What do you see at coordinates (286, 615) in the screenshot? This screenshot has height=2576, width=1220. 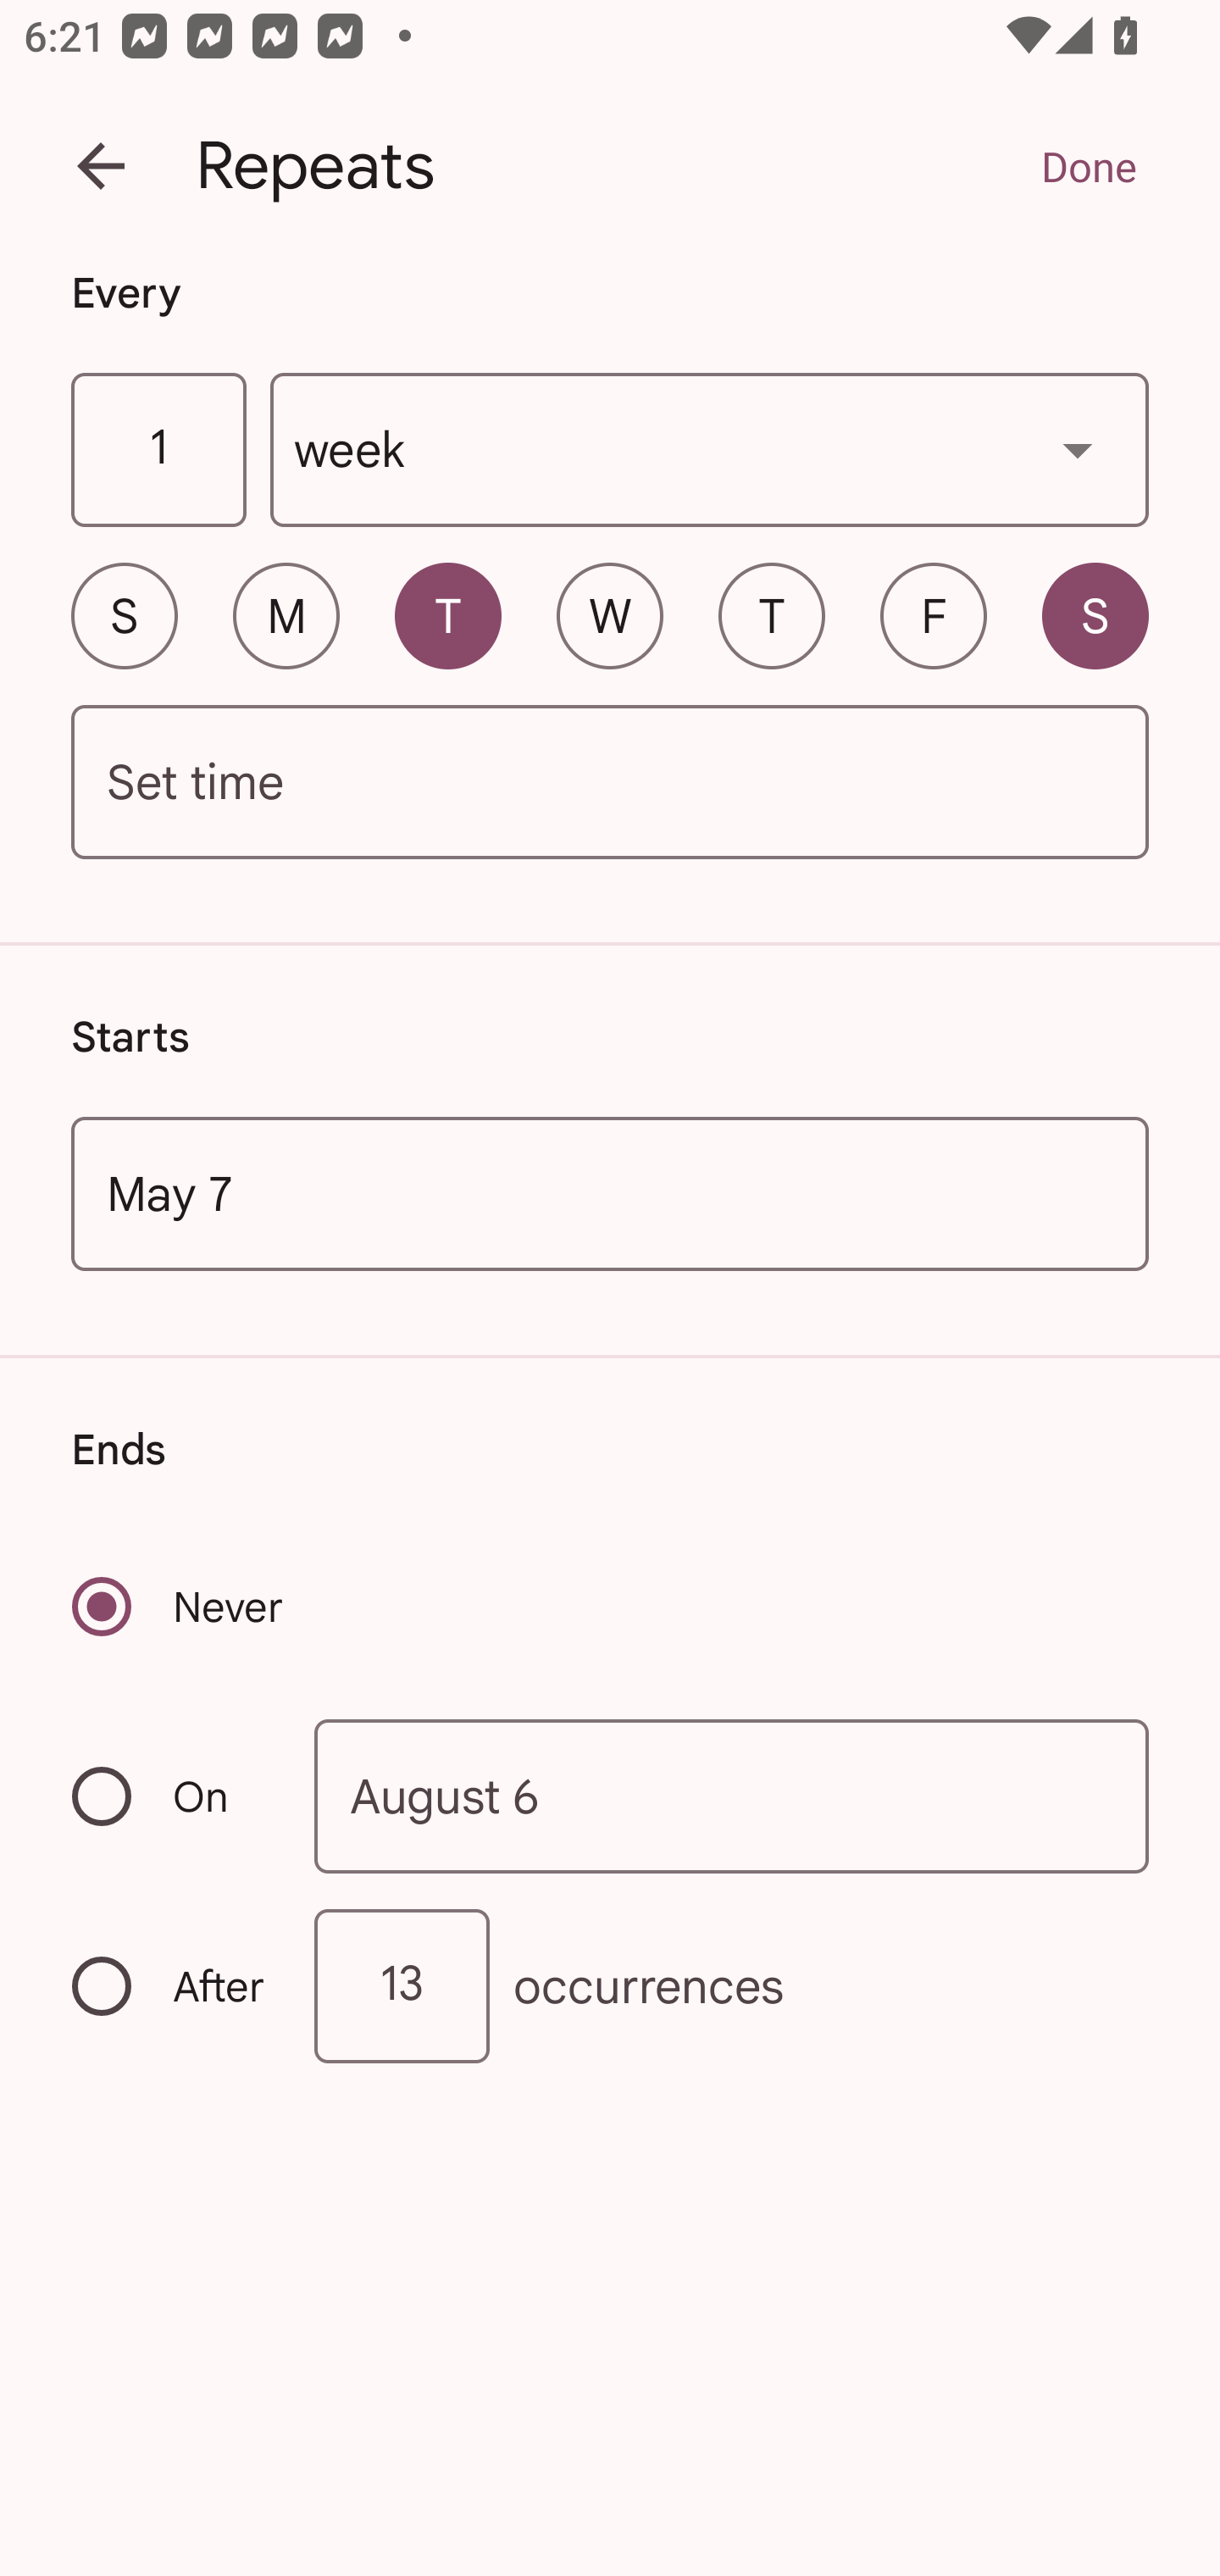 I see `M Monday` at bounding box center [286, 615].